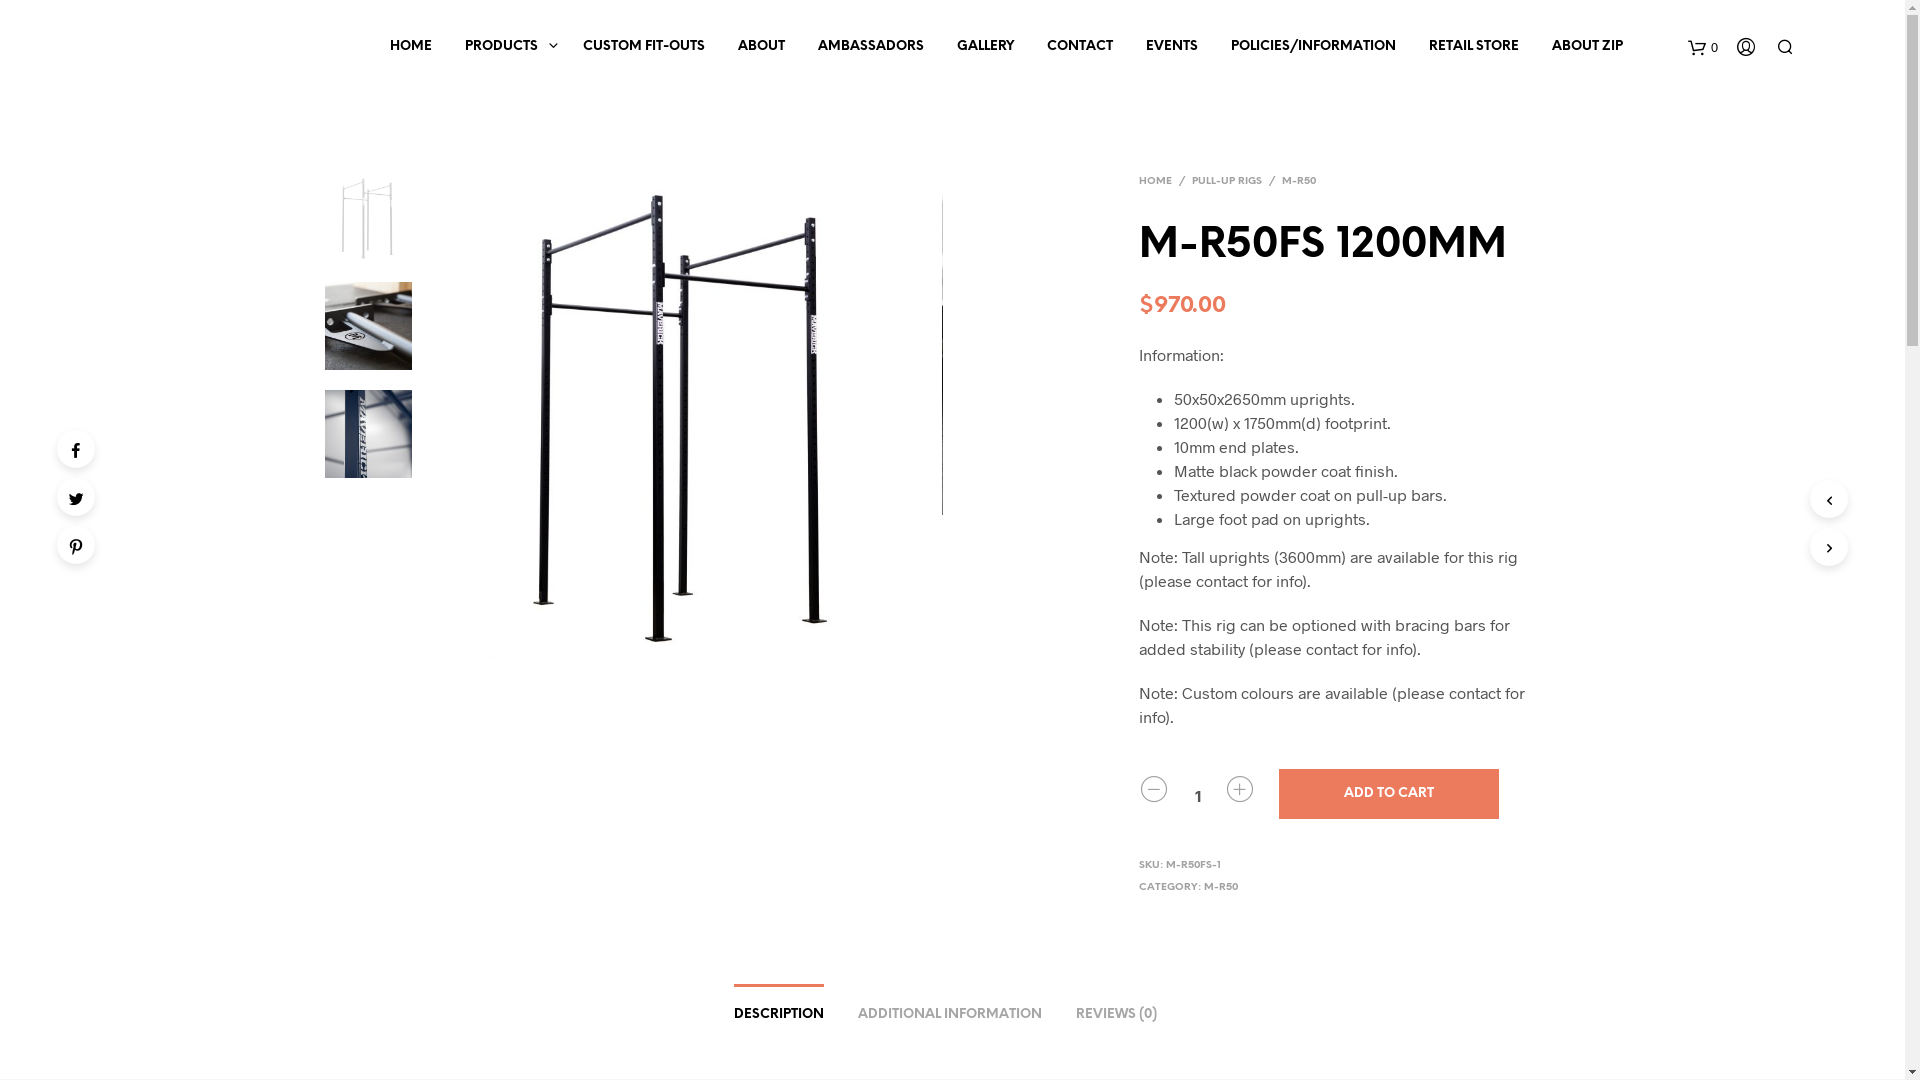 The width and height of the screenshot is (1920, 1080). I want to click on CUSTOM FIT-OUTS, so click(644, 46).